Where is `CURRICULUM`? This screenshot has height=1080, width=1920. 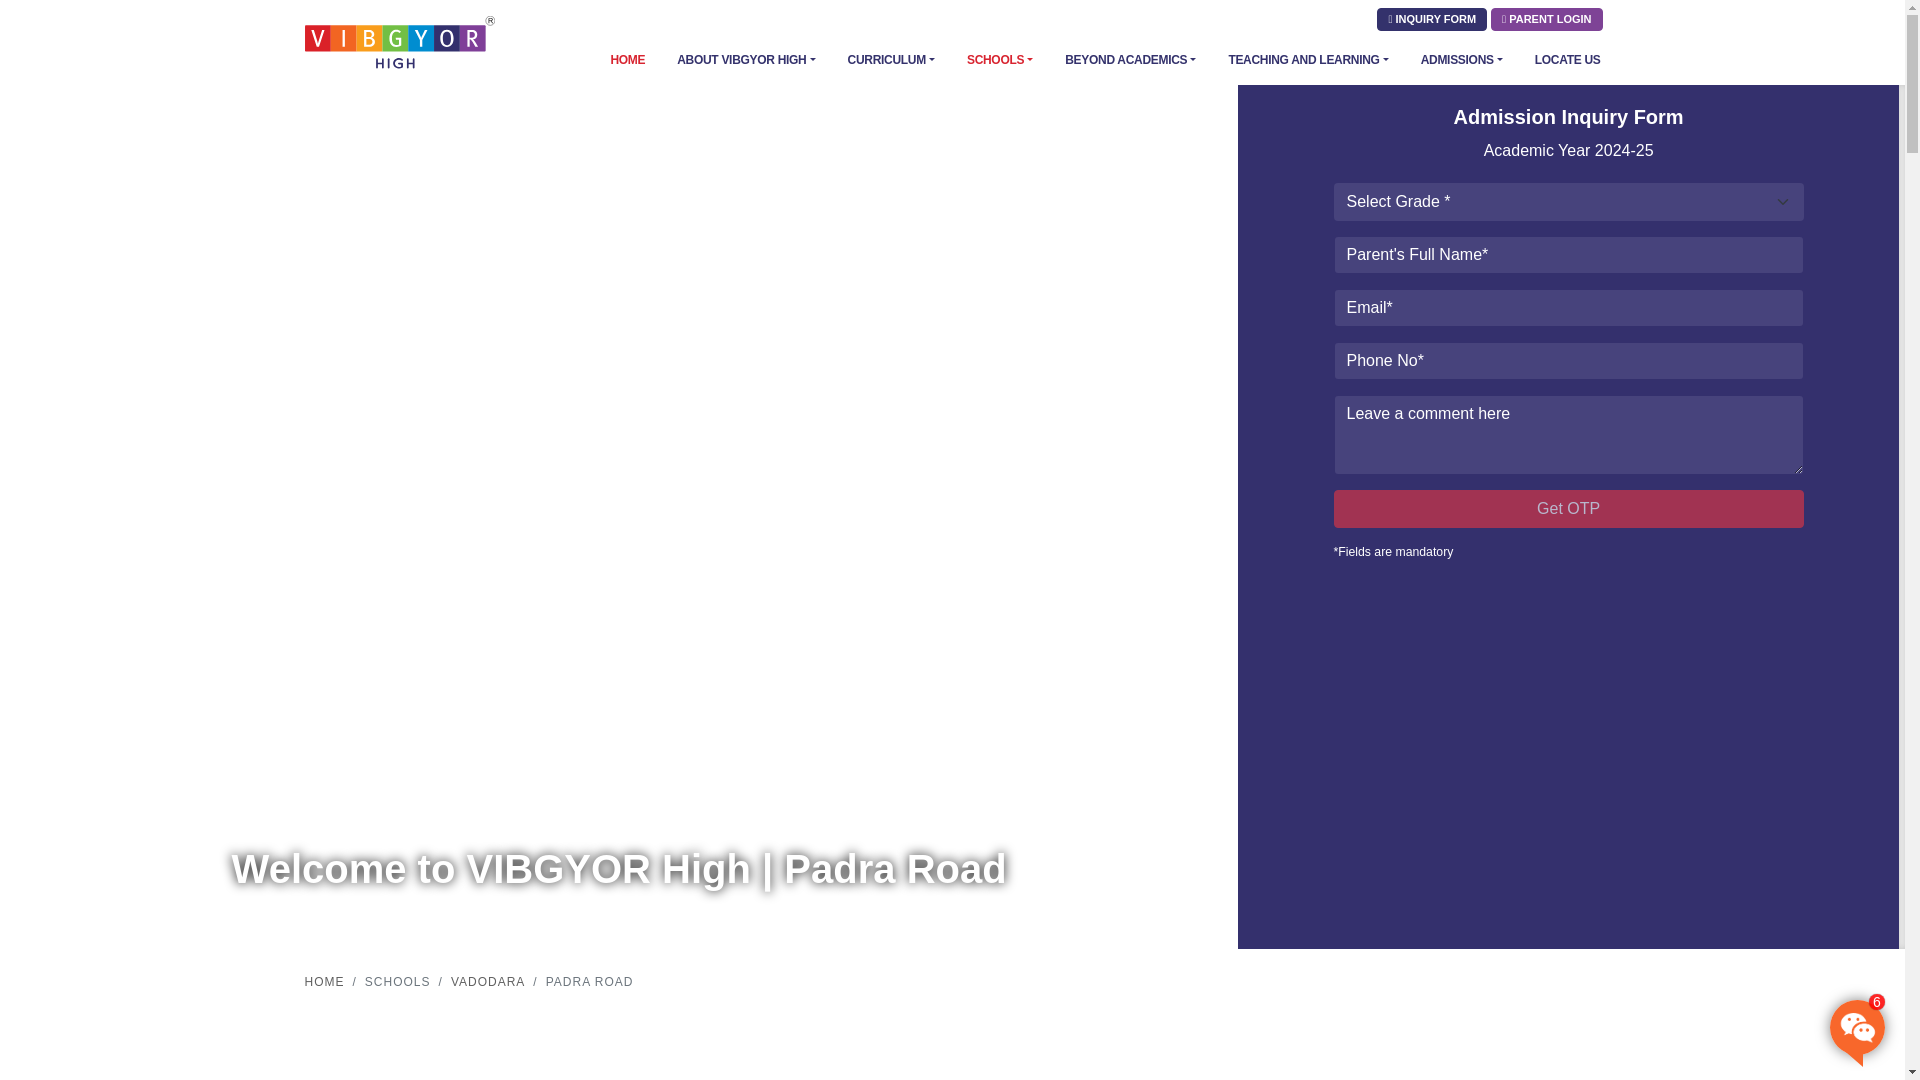 CURRICULUM is located at coordinates (876, 60).